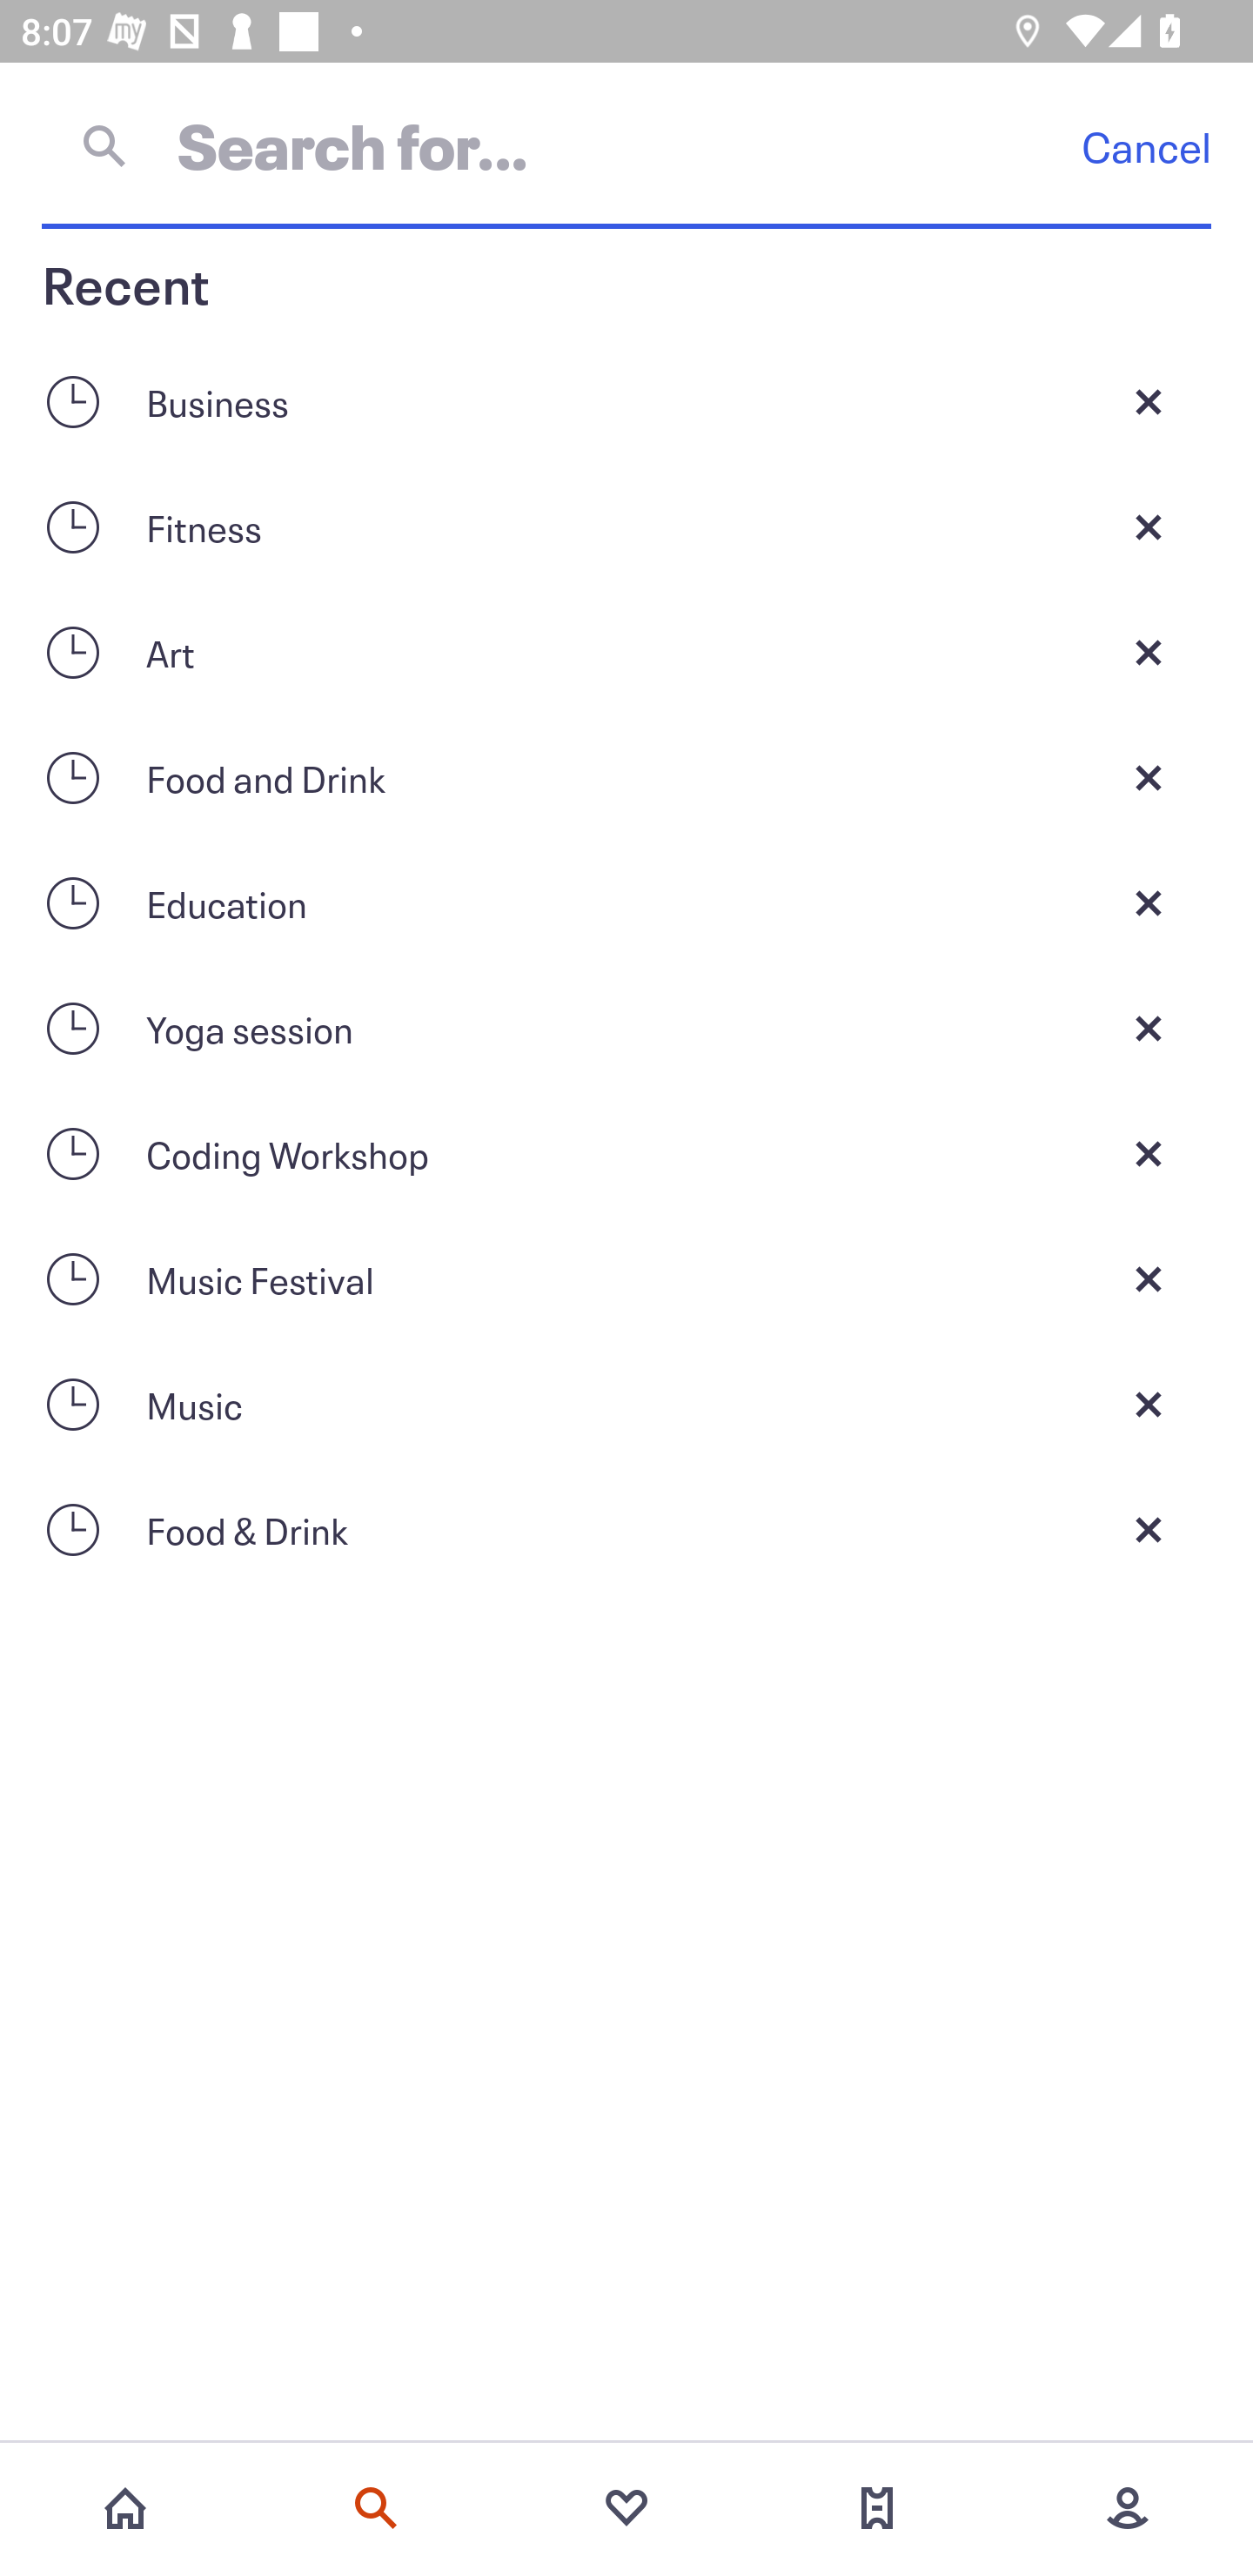  Describe the element at coordinates (1146, 146) in the screenshot. I see `Cancel` at that location.